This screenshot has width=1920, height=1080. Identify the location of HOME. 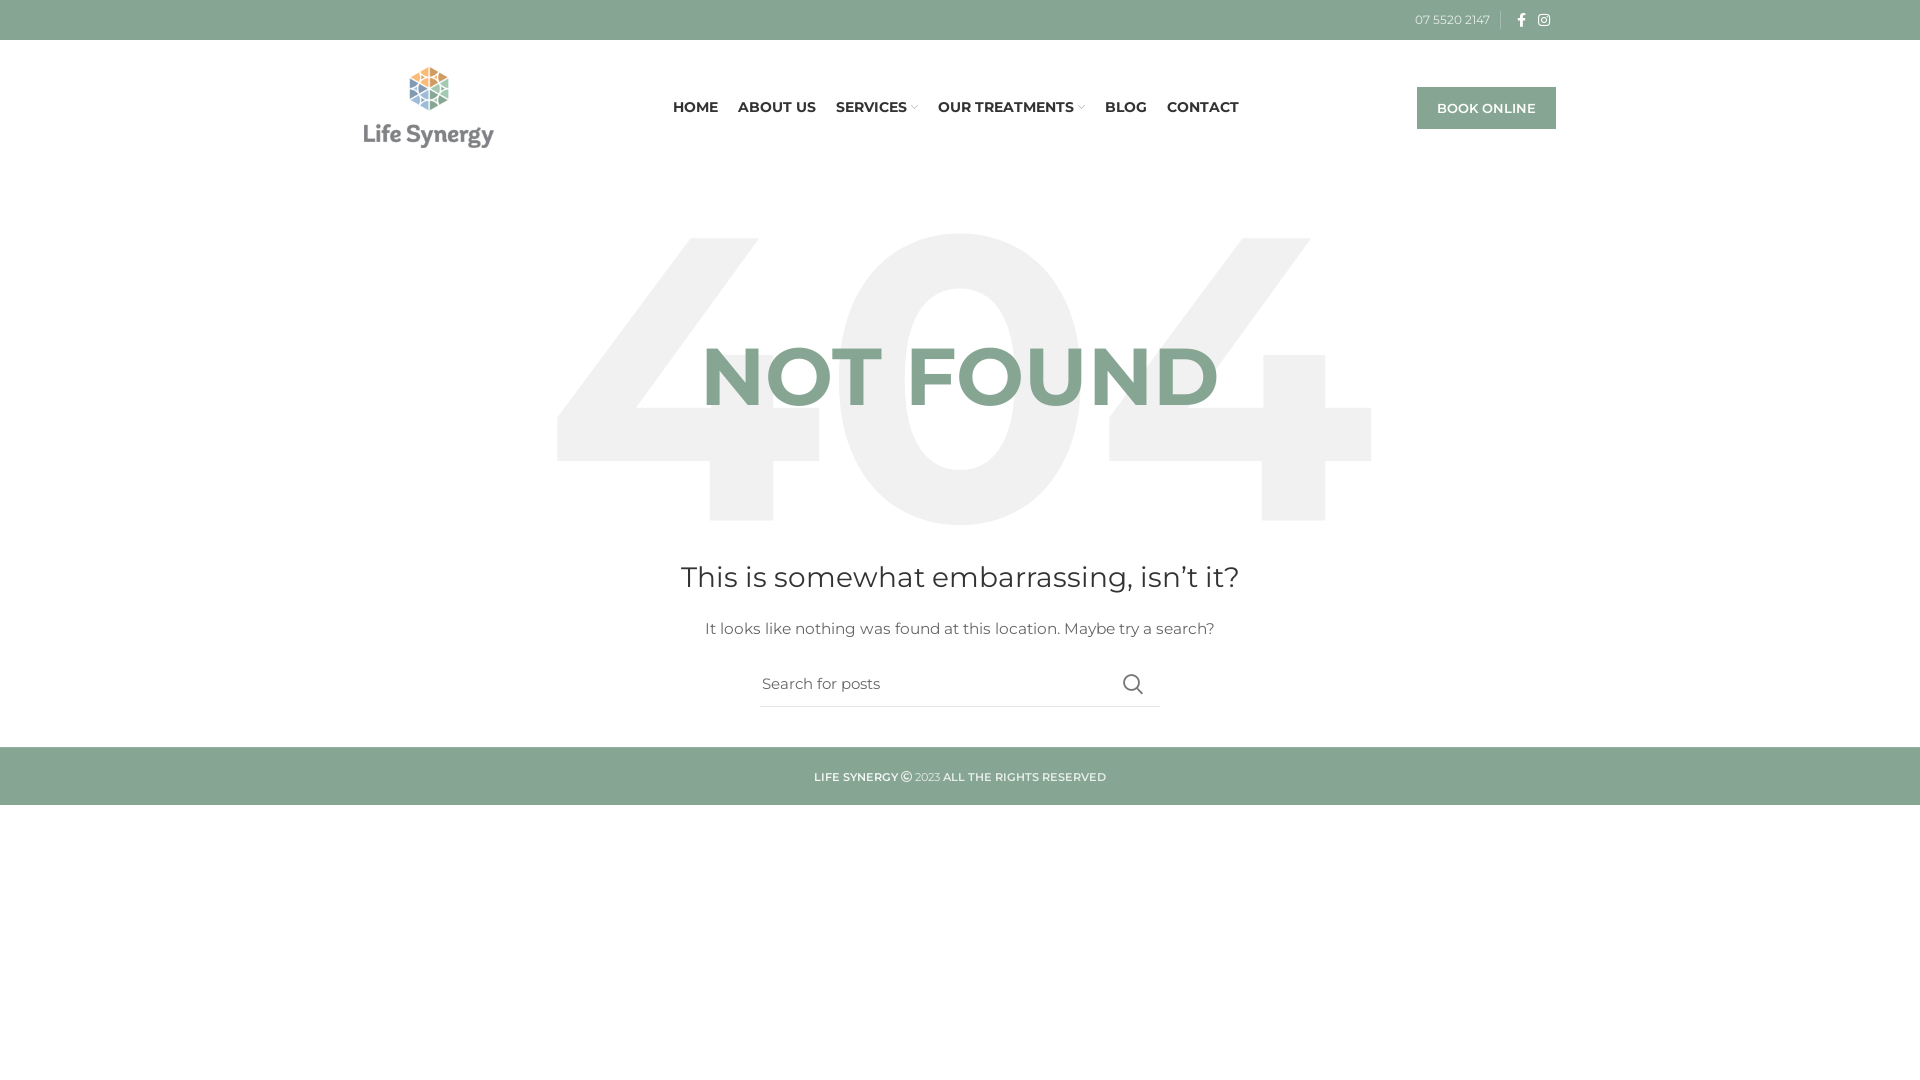
(694, 108).